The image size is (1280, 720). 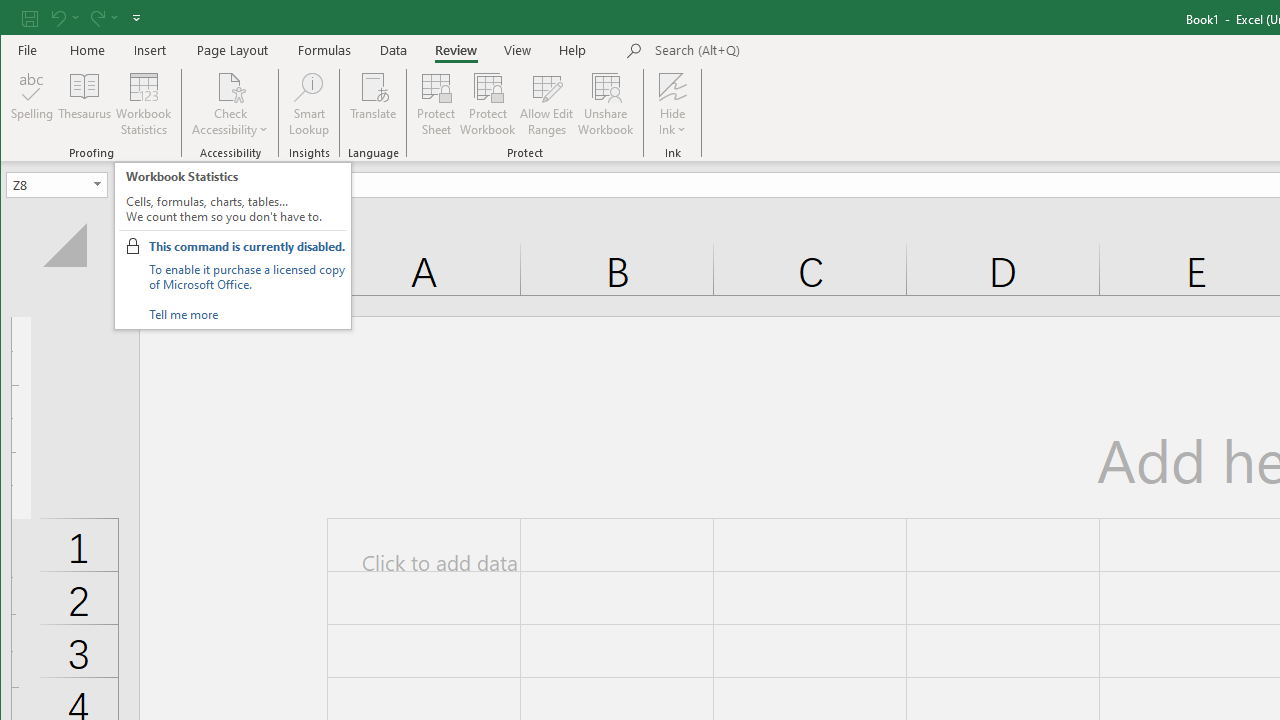 I want to click on Formulas, so click(x=325, y=50).